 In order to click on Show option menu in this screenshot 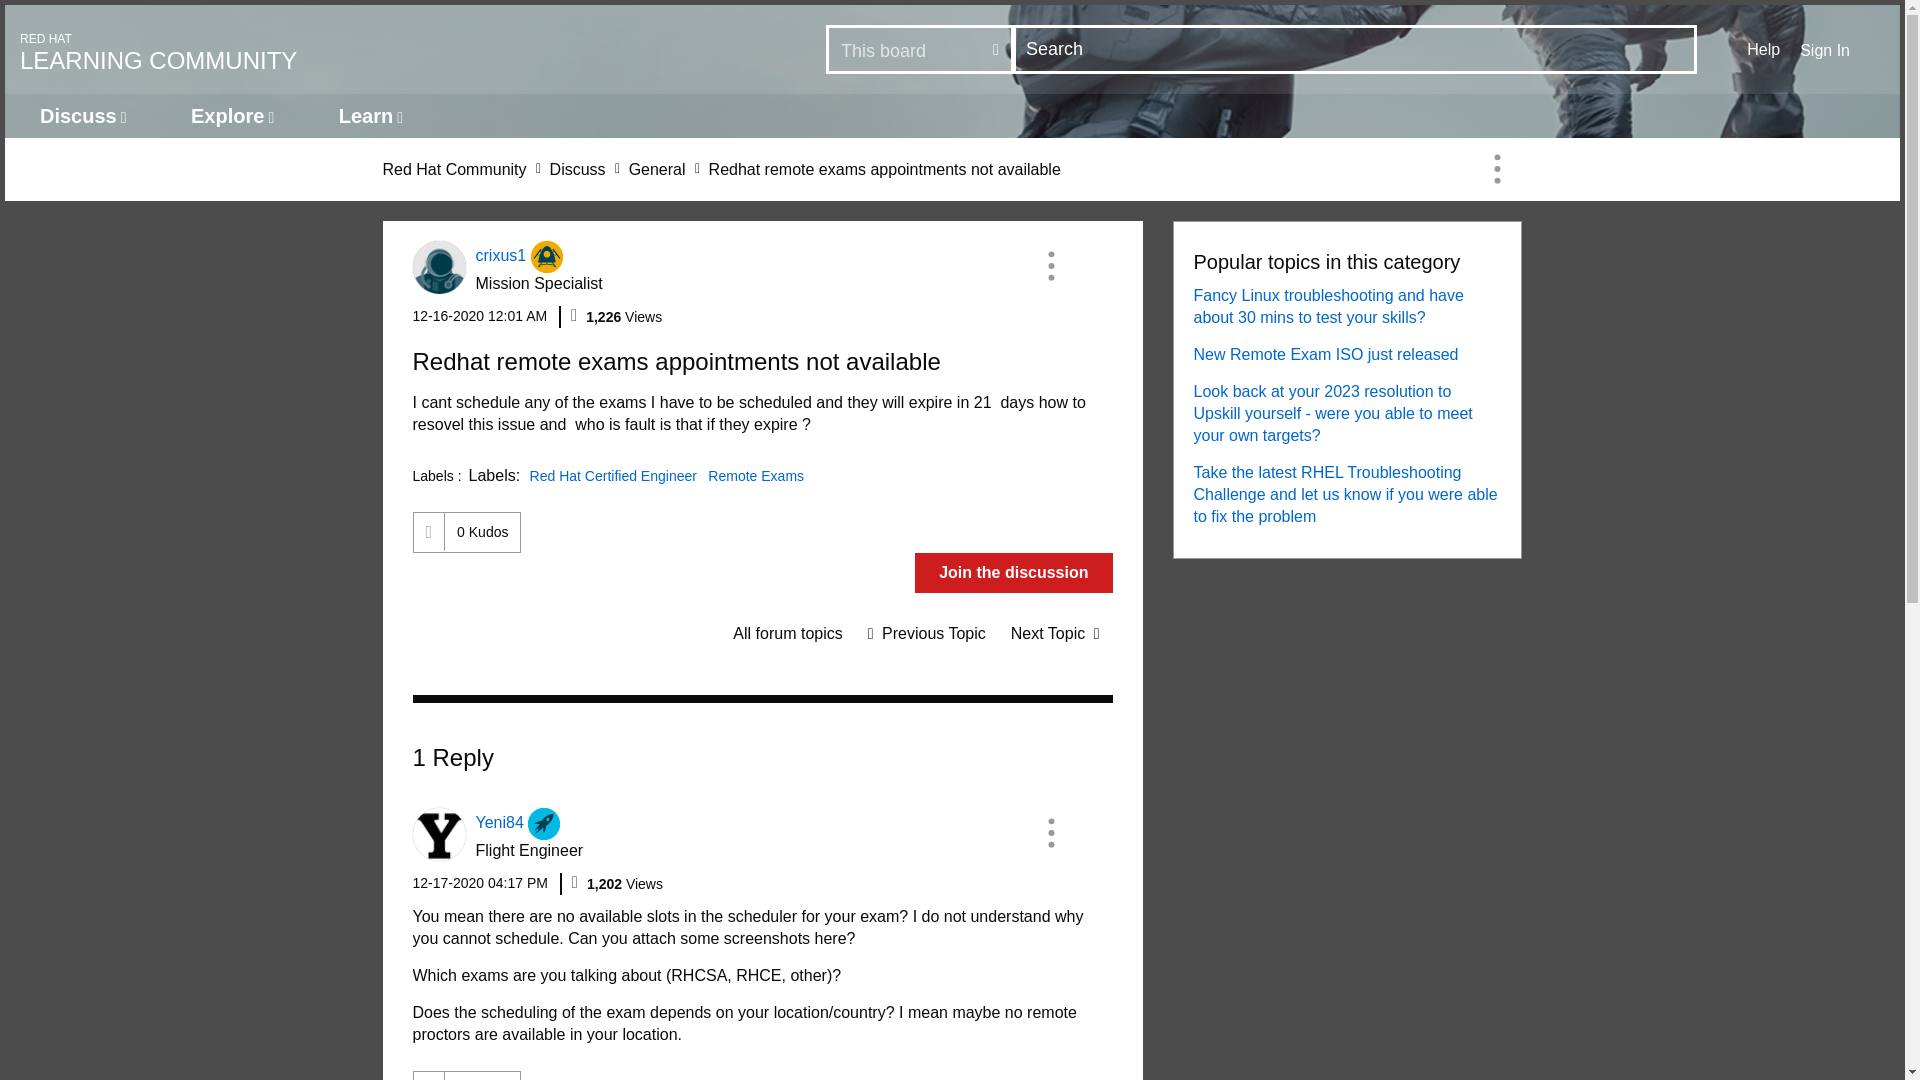, I will do `click(1050, 265)`.